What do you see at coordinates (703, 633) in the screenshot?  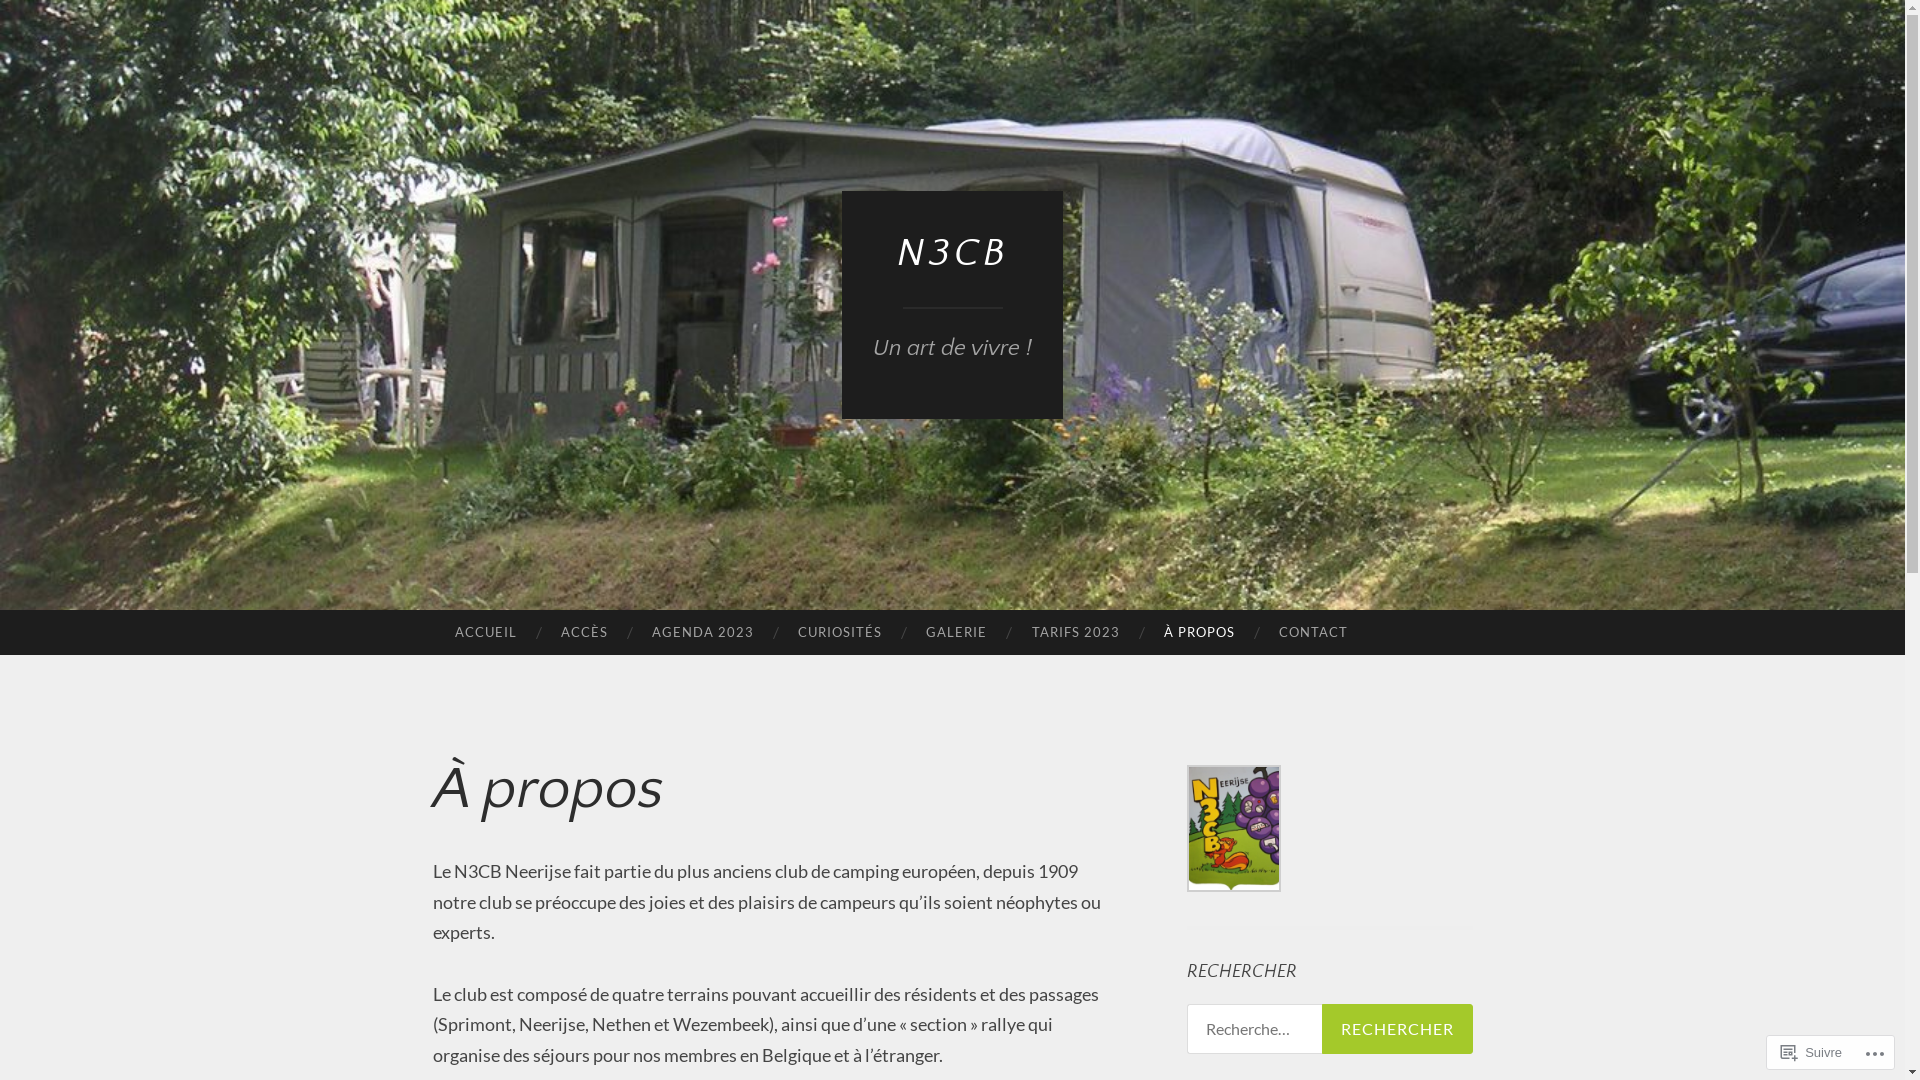 I see `AGENDA 2023` at bounding box center [703, 633].